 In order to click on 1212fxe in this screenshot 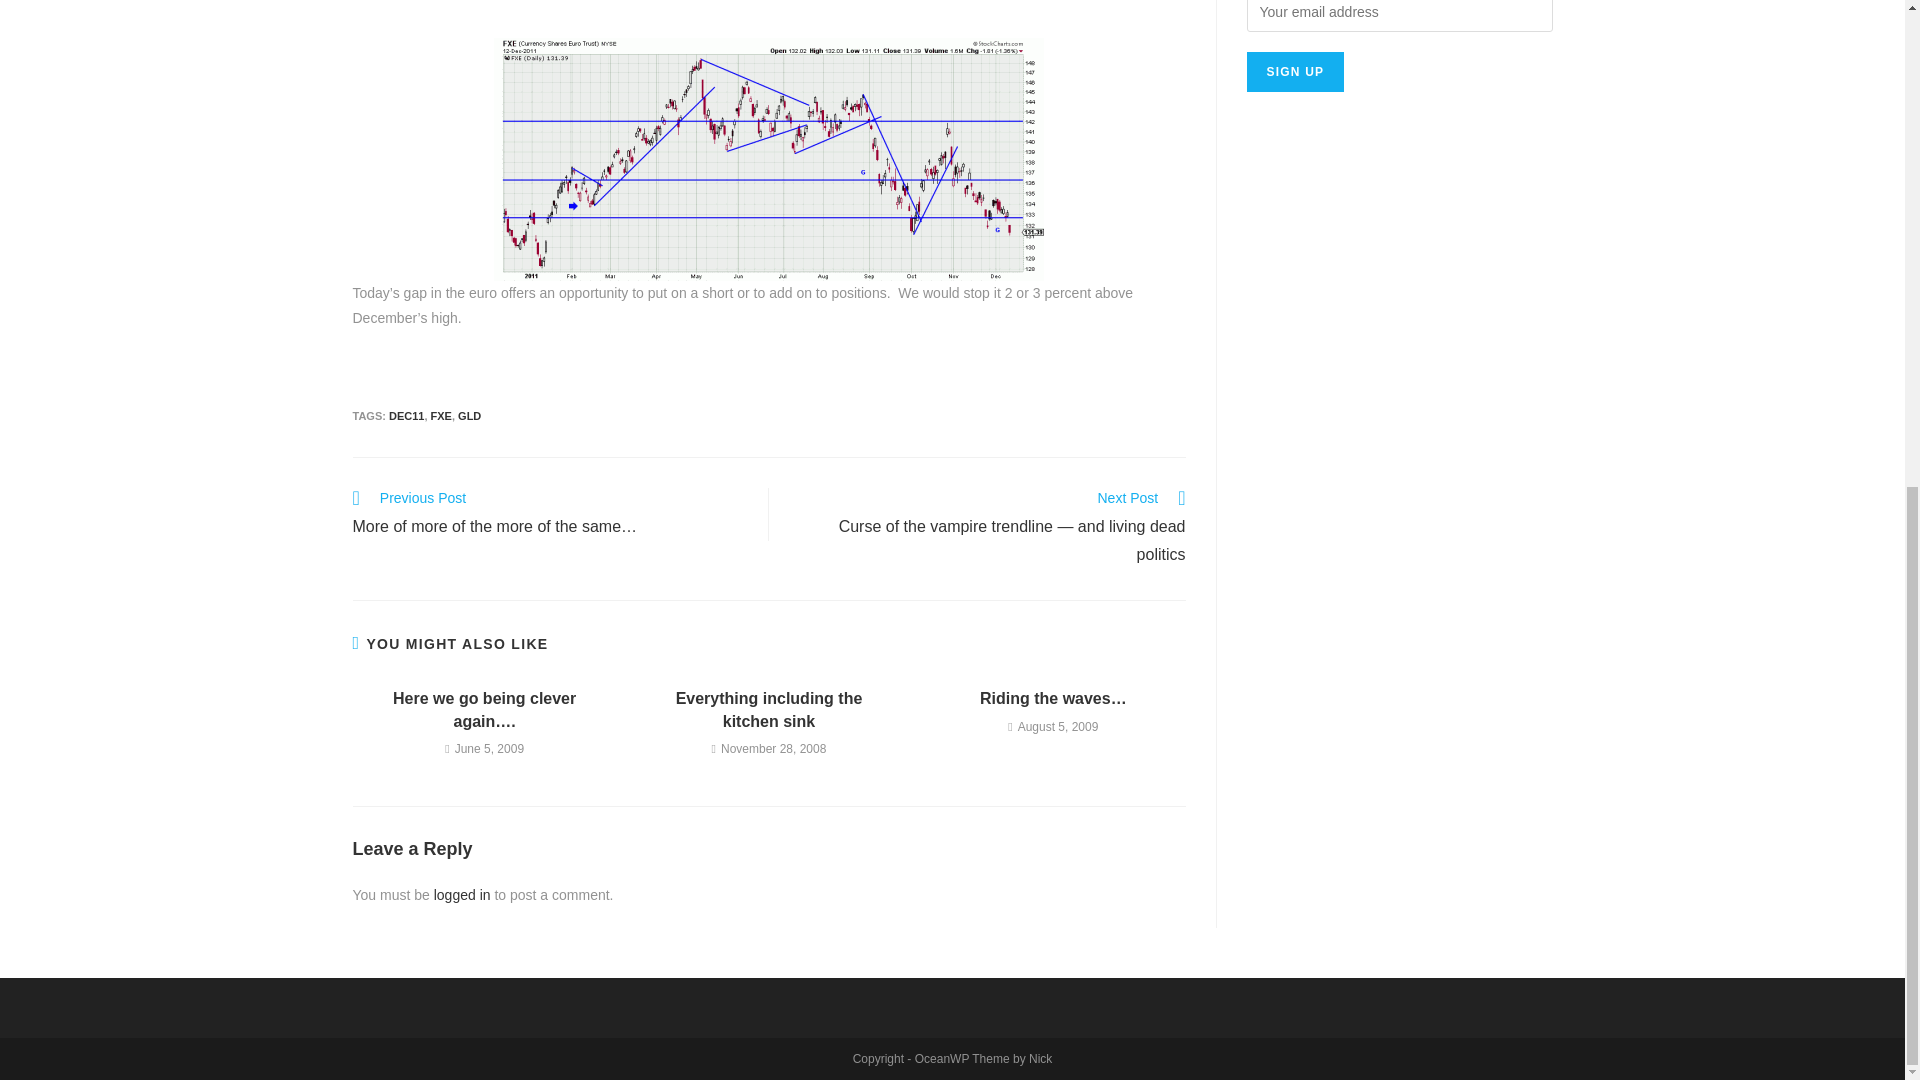, I will do `click(768, 158)`.